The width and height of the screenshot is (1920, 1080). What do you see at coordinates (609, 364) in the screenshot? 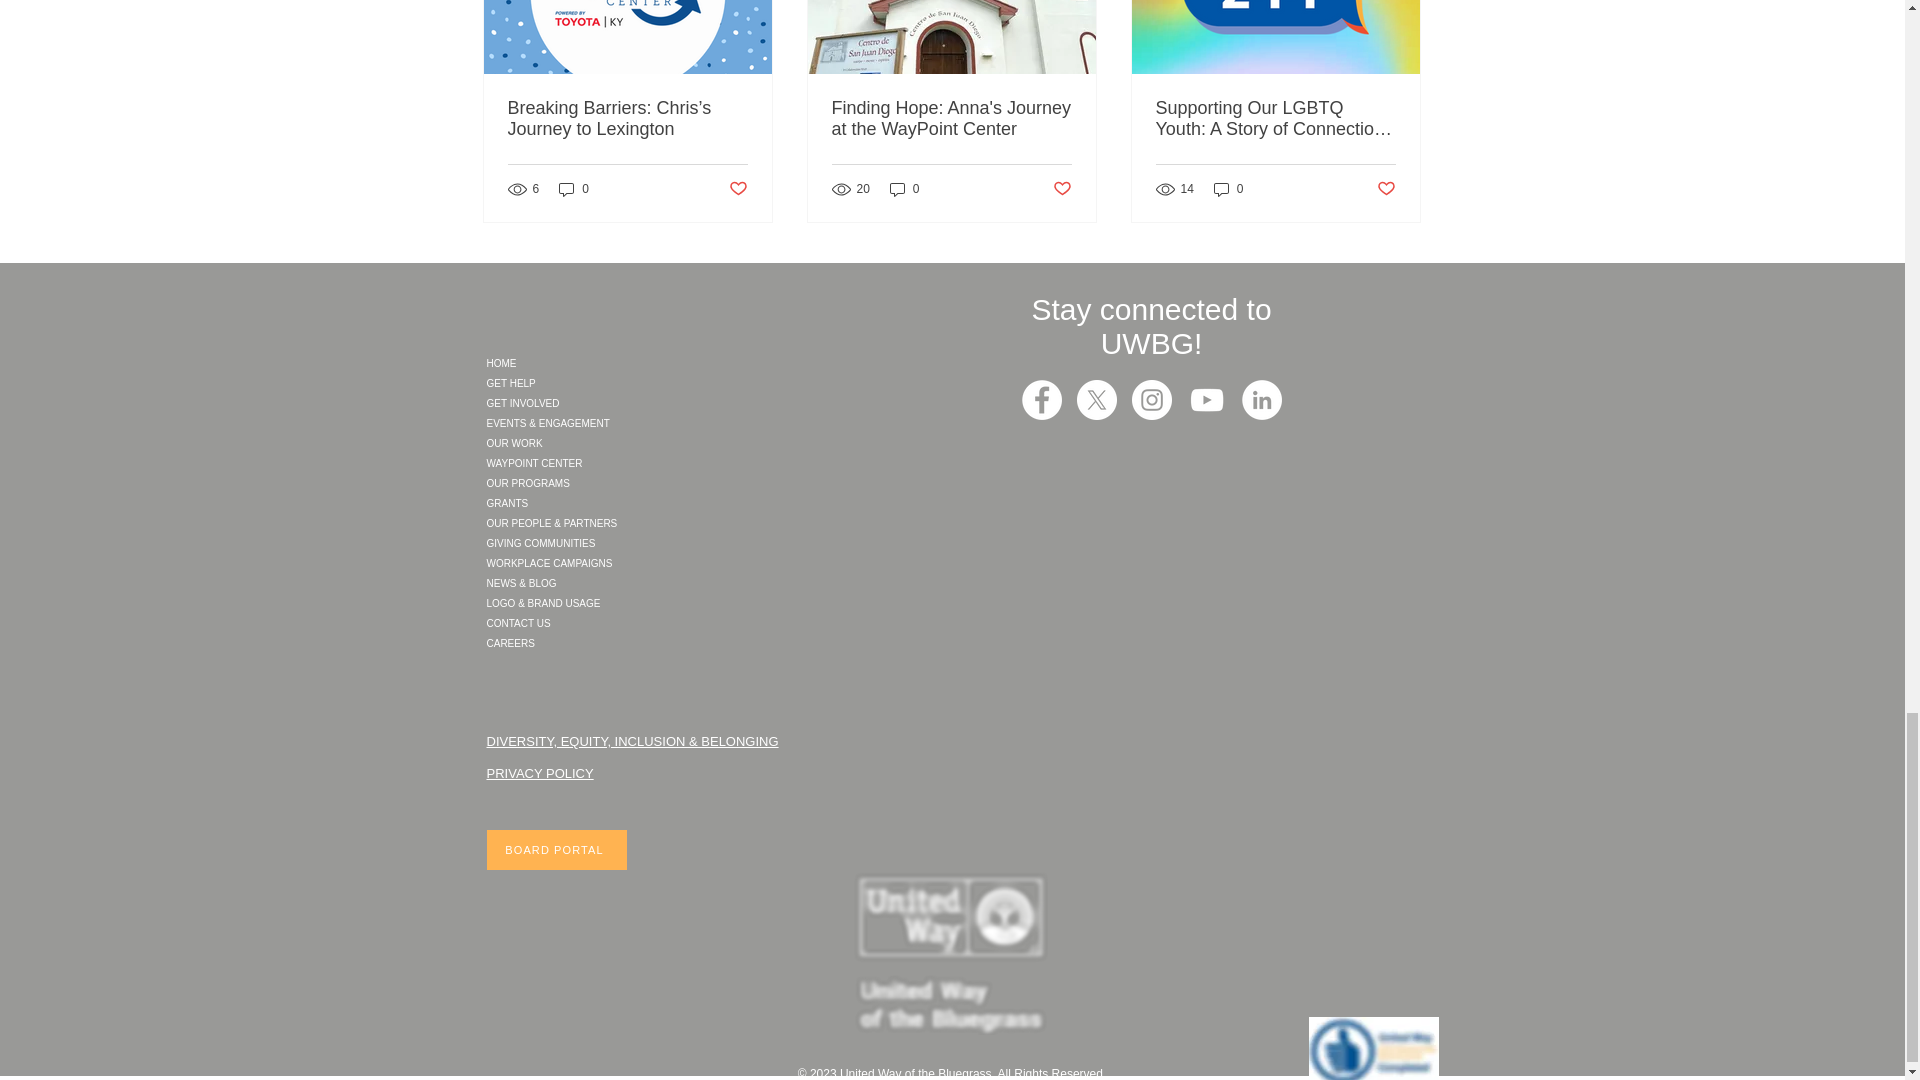
I see `HOME` at bounding box center [609, 364].